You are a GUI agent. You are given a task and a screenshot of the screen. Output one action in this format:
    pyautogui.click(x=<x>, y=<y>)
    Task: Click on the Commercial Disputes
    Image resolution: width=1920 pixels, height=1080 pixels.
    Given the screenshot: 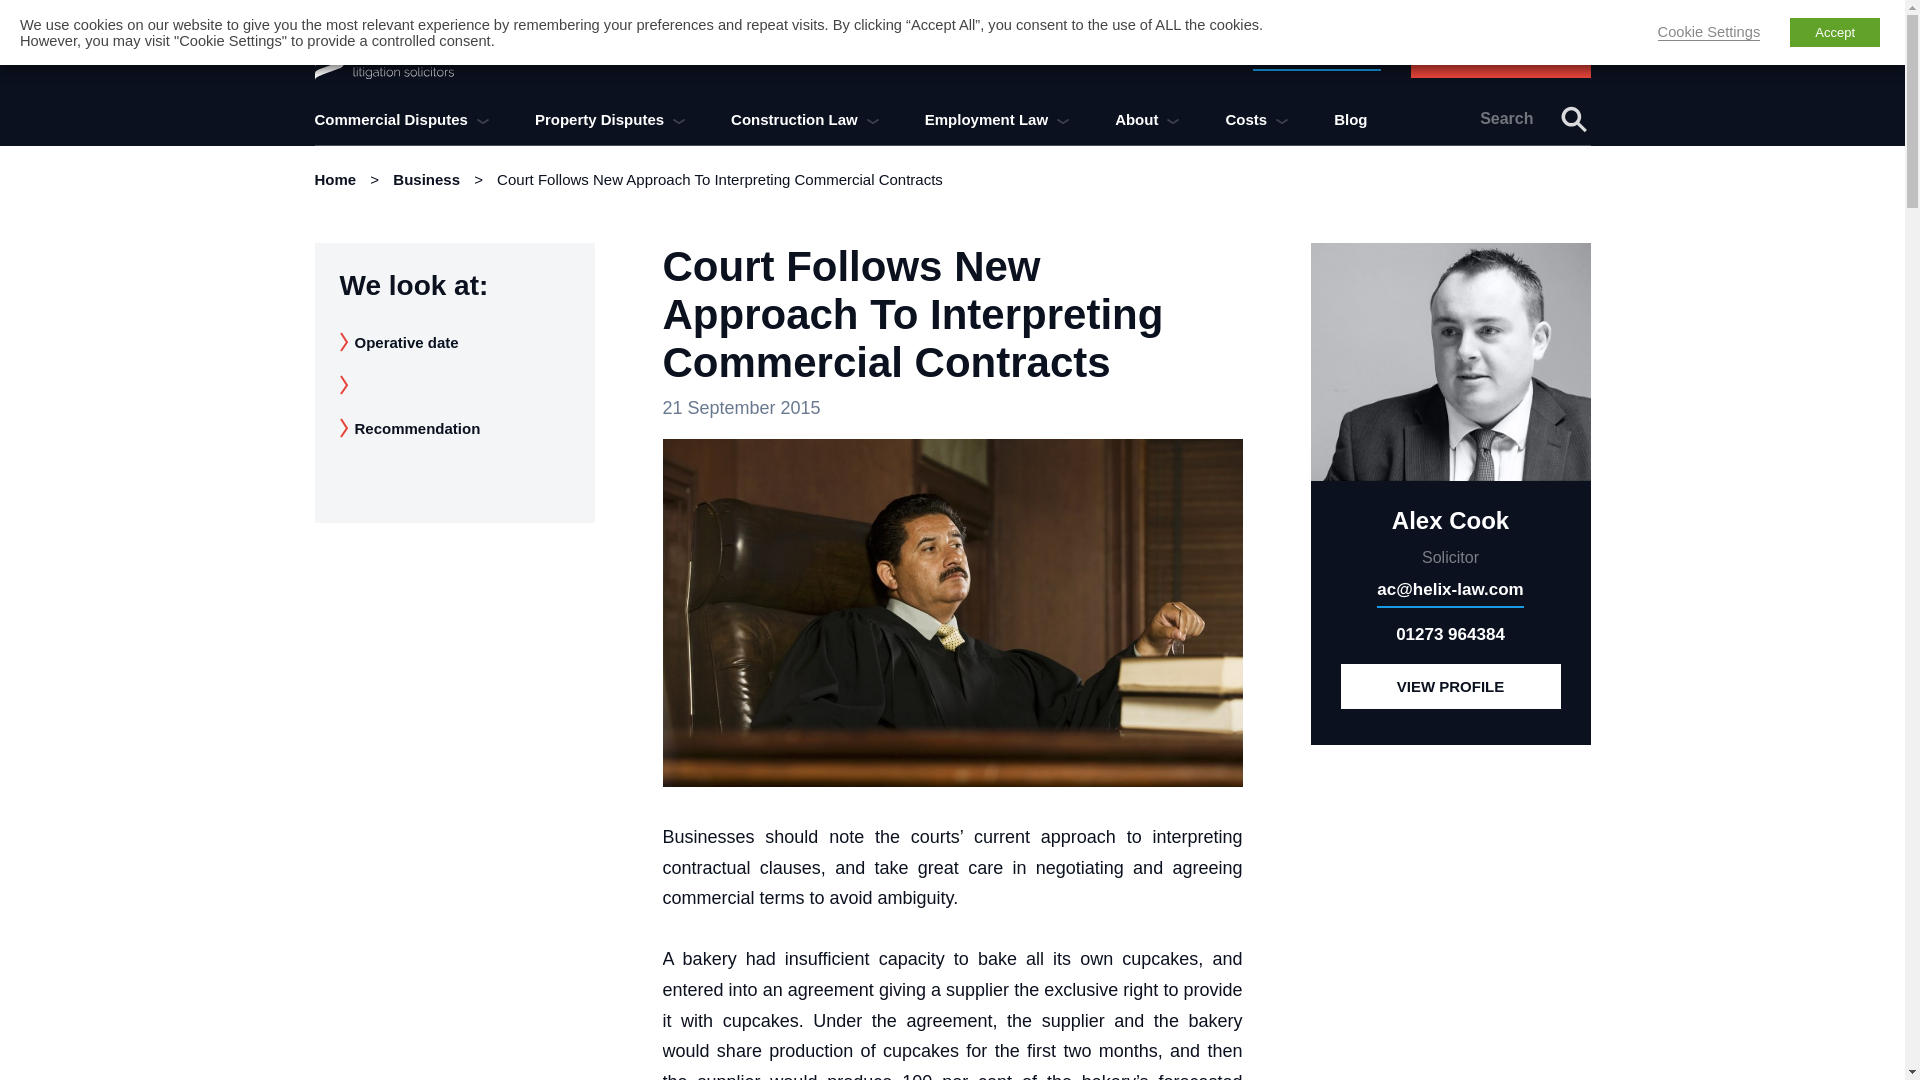 What is the action you would take?
    pyautogui.click(x=402, y=118)
    